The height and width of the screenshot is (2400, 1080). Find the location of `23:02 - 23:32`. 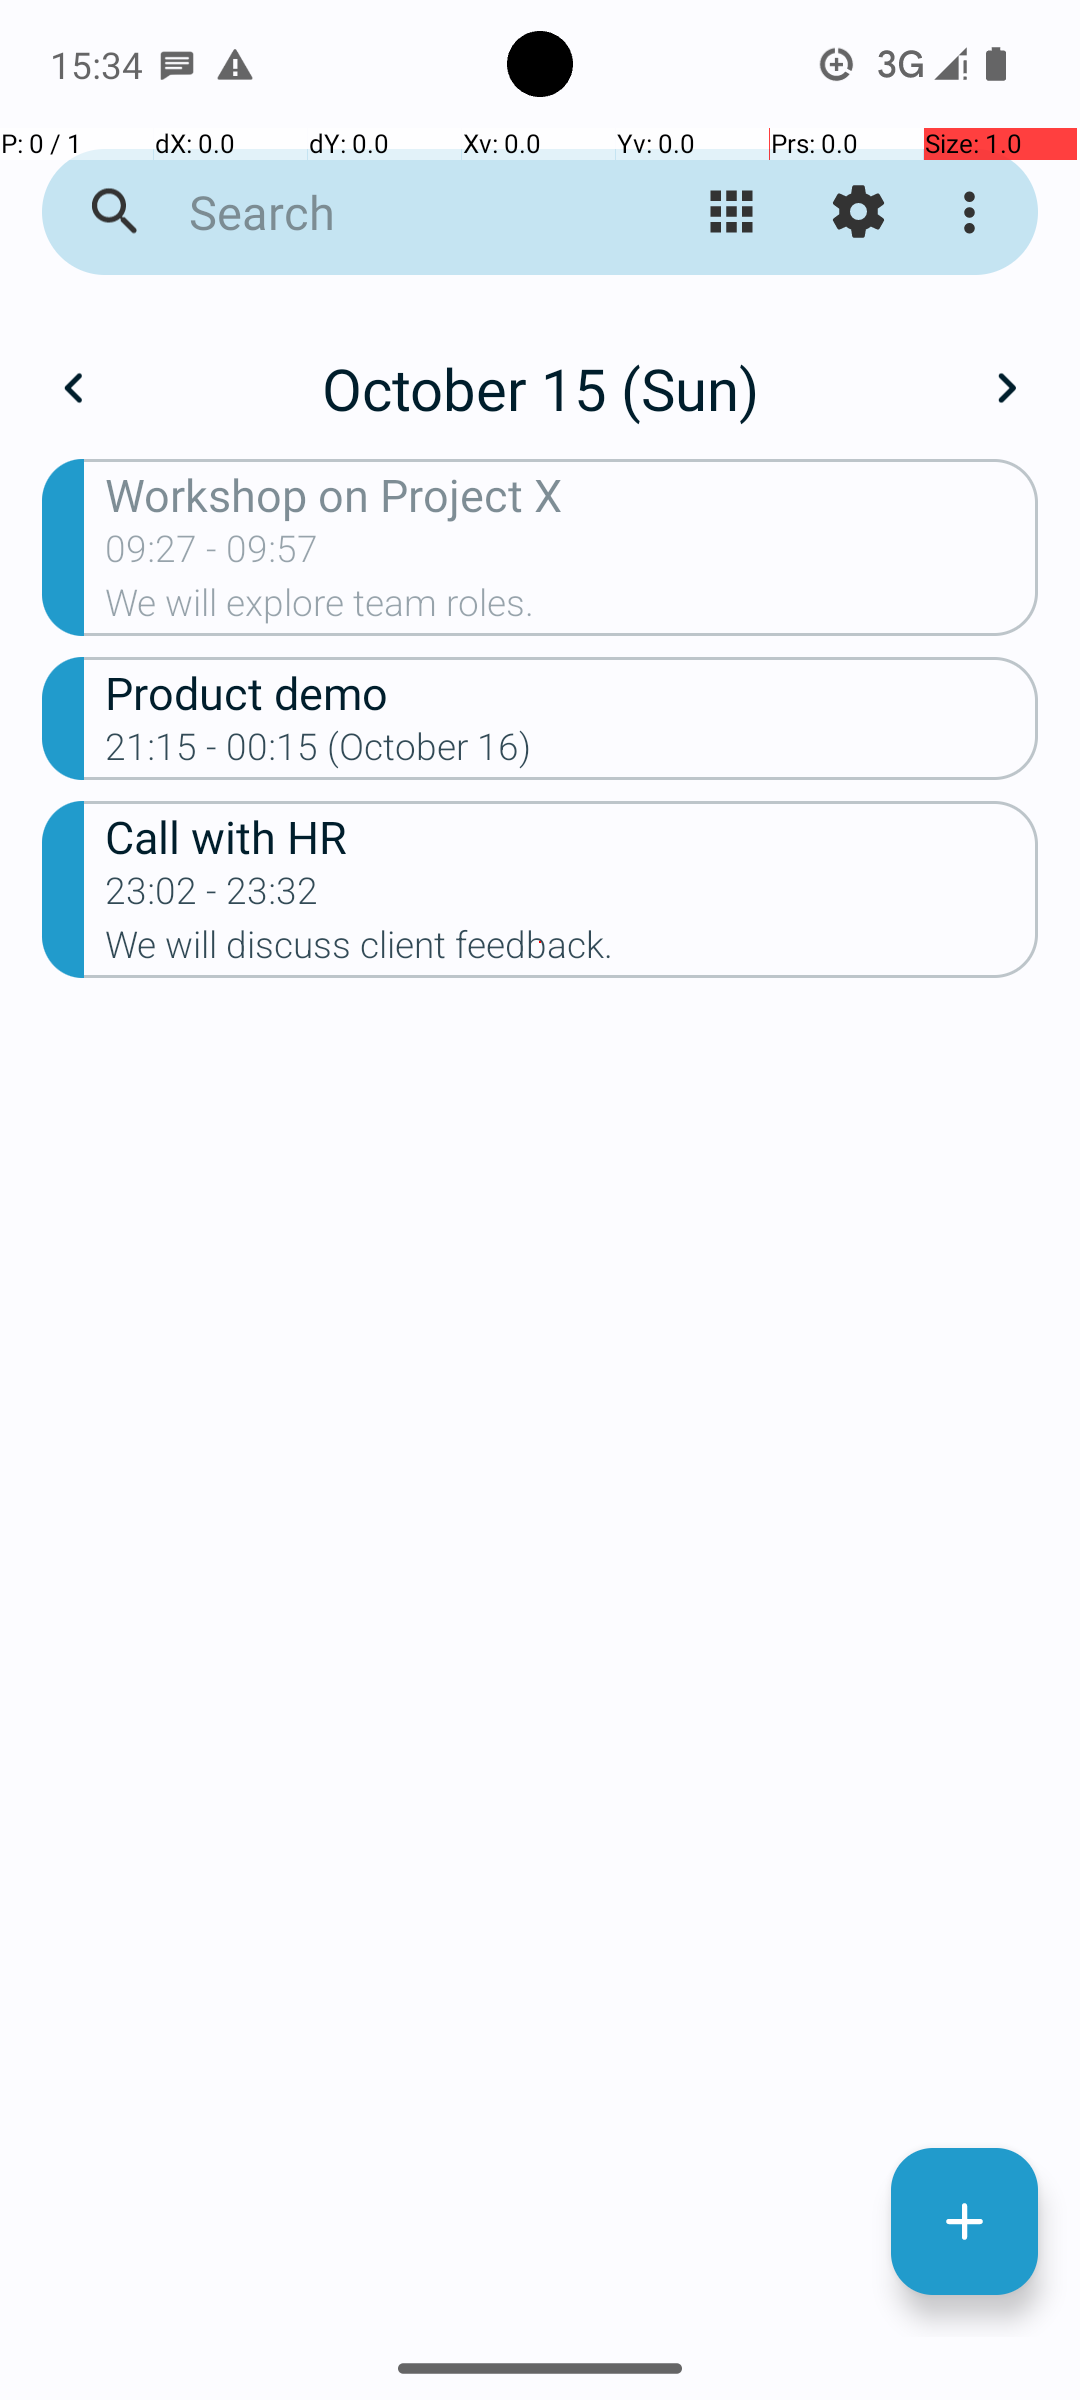

23:02 - 23:32 is located at coordinates (212, 897).